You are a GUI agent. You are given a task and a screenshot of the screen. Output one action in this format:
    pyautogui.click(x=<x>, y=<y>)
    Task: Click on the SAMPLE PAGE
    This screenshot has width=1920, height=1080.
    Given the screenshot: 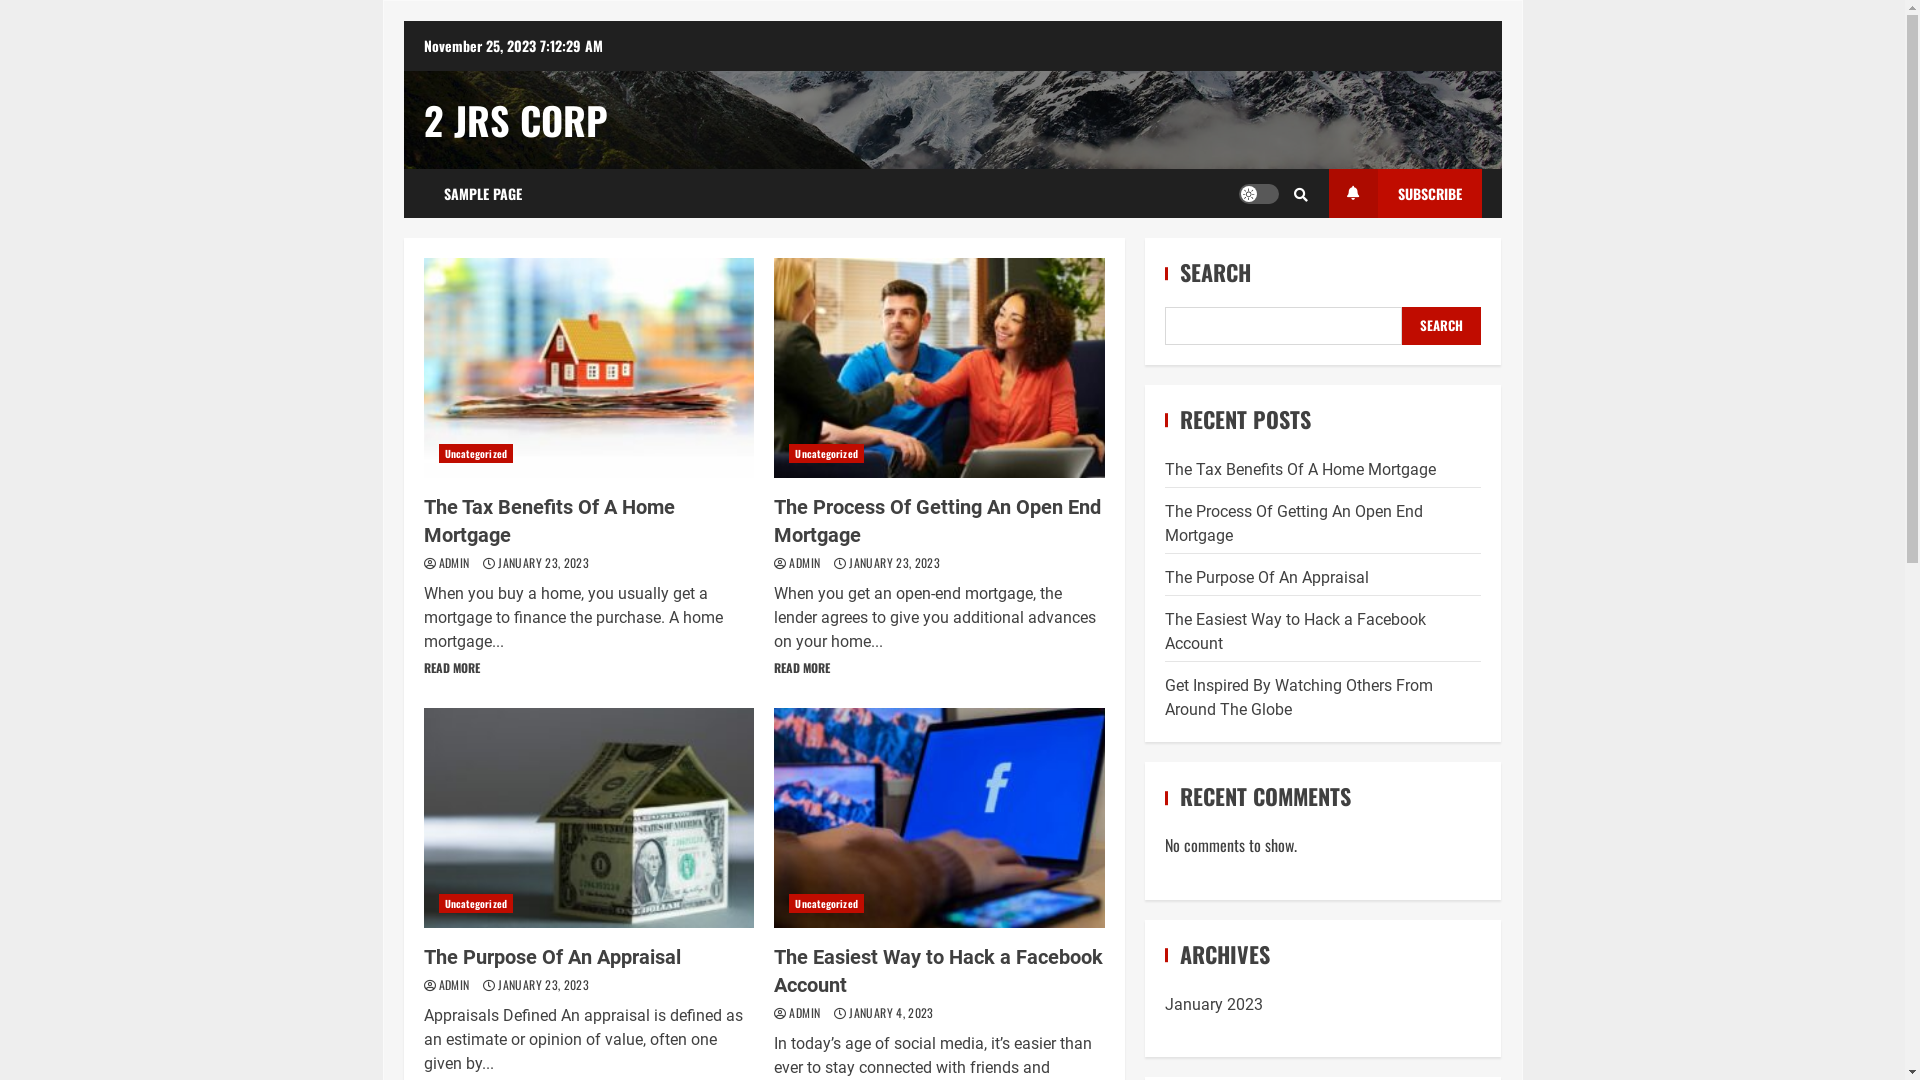 What is the action you would take?
    pyautogui.click(x=483, y=194)
    